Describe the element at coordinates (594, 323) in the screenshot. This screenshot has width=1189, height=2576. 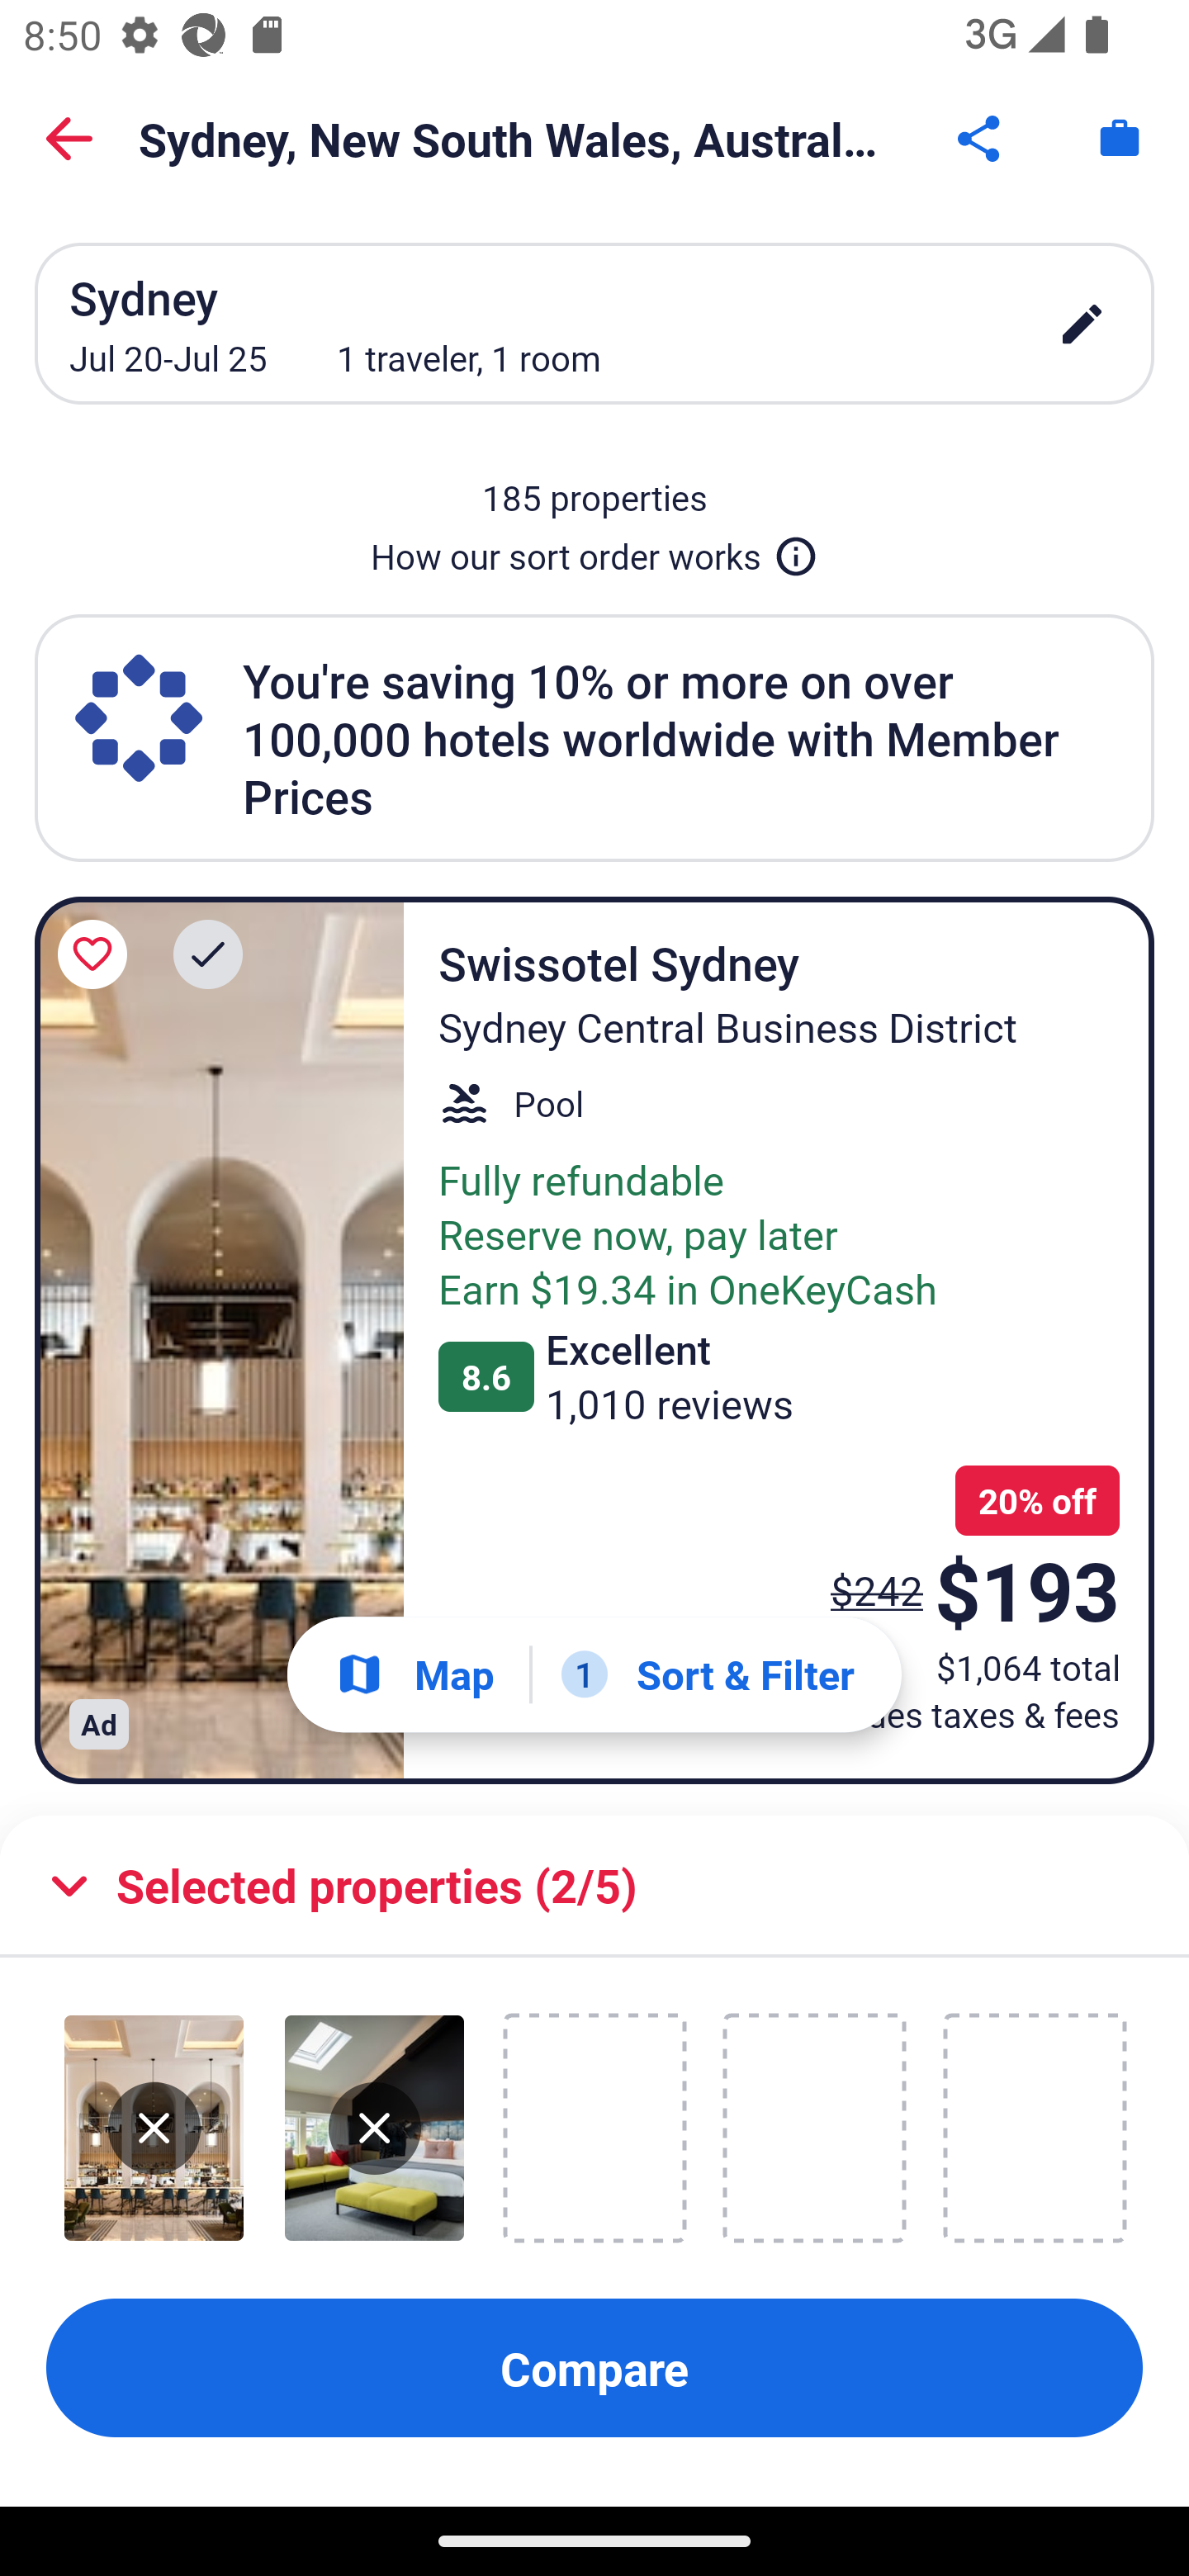
I see `Sydney Jul 20-Jul 25 1 traveler, 1 room edit` at that location.